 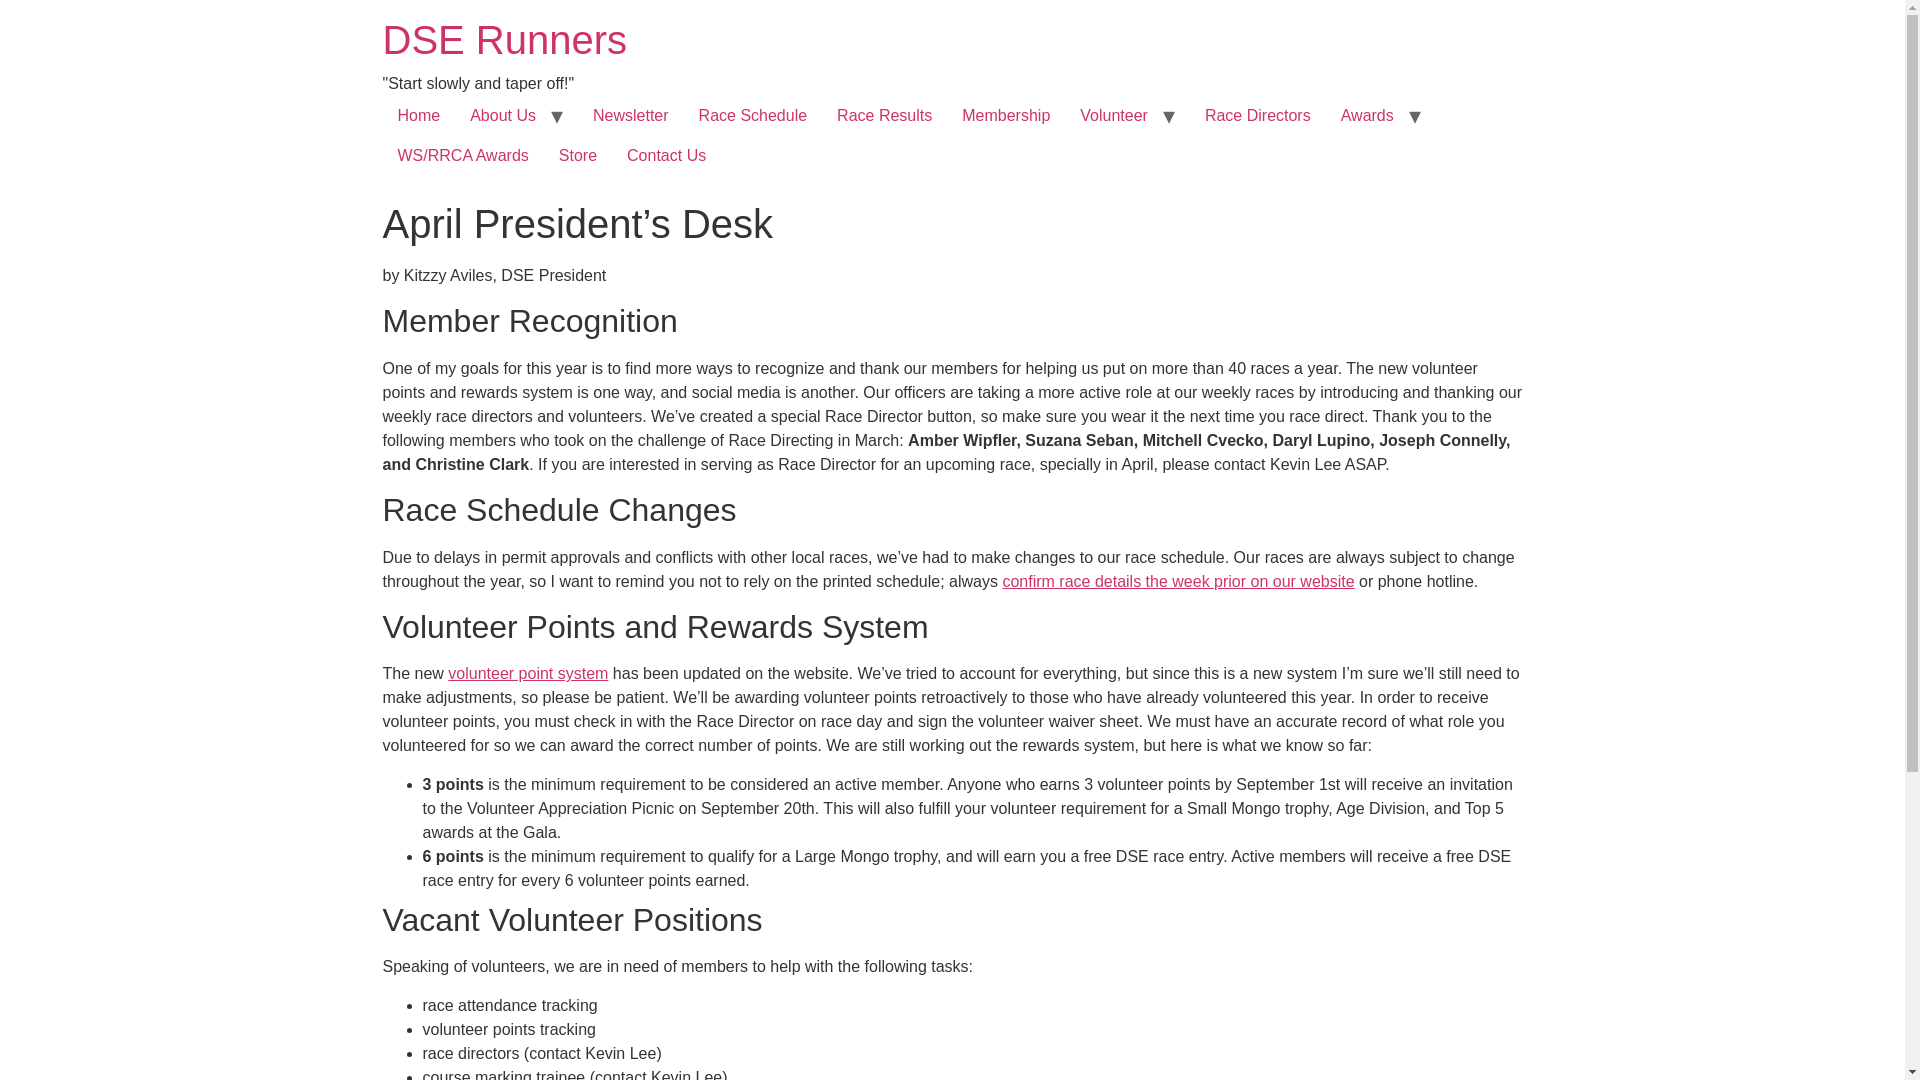 I want to click on Race Directors, so click(x=1258, y=116).